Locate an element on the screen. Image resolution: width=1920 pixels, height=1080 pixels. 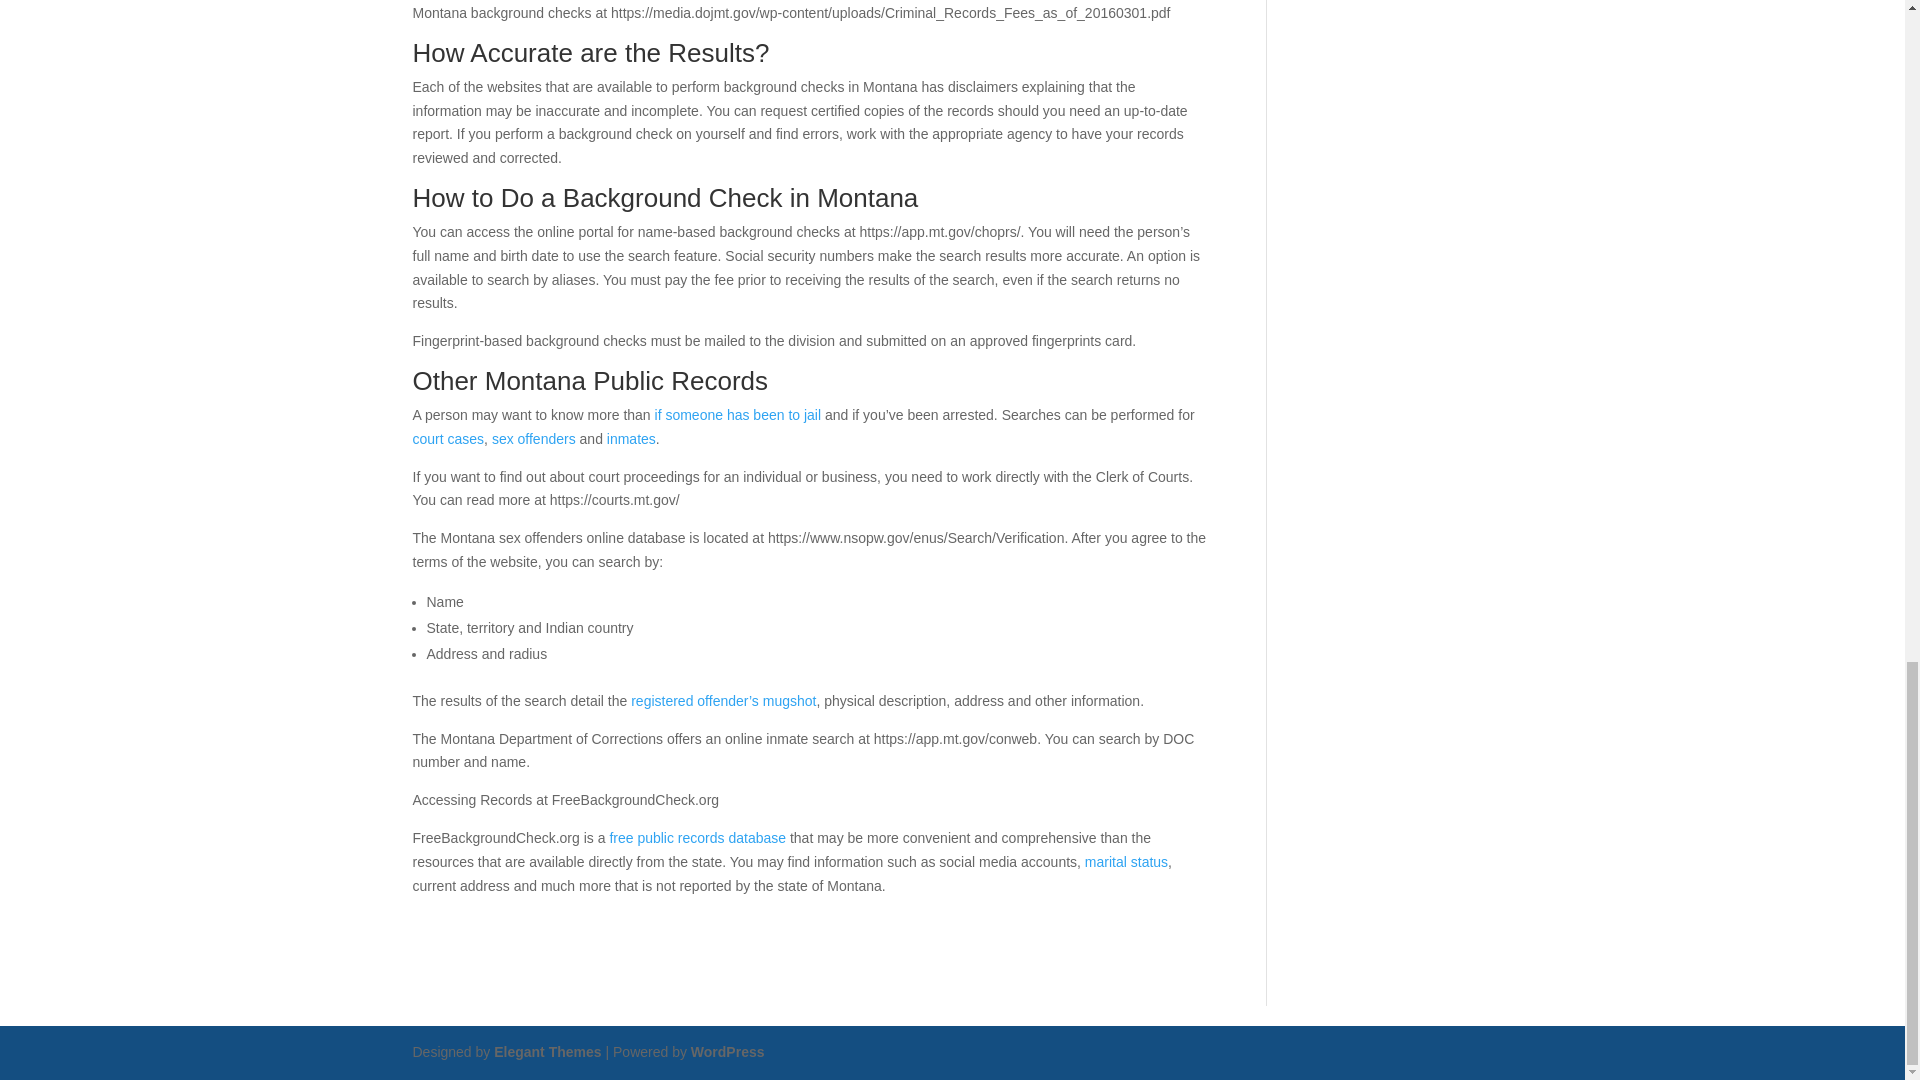
marital status is located at coordinates (1126, 862).